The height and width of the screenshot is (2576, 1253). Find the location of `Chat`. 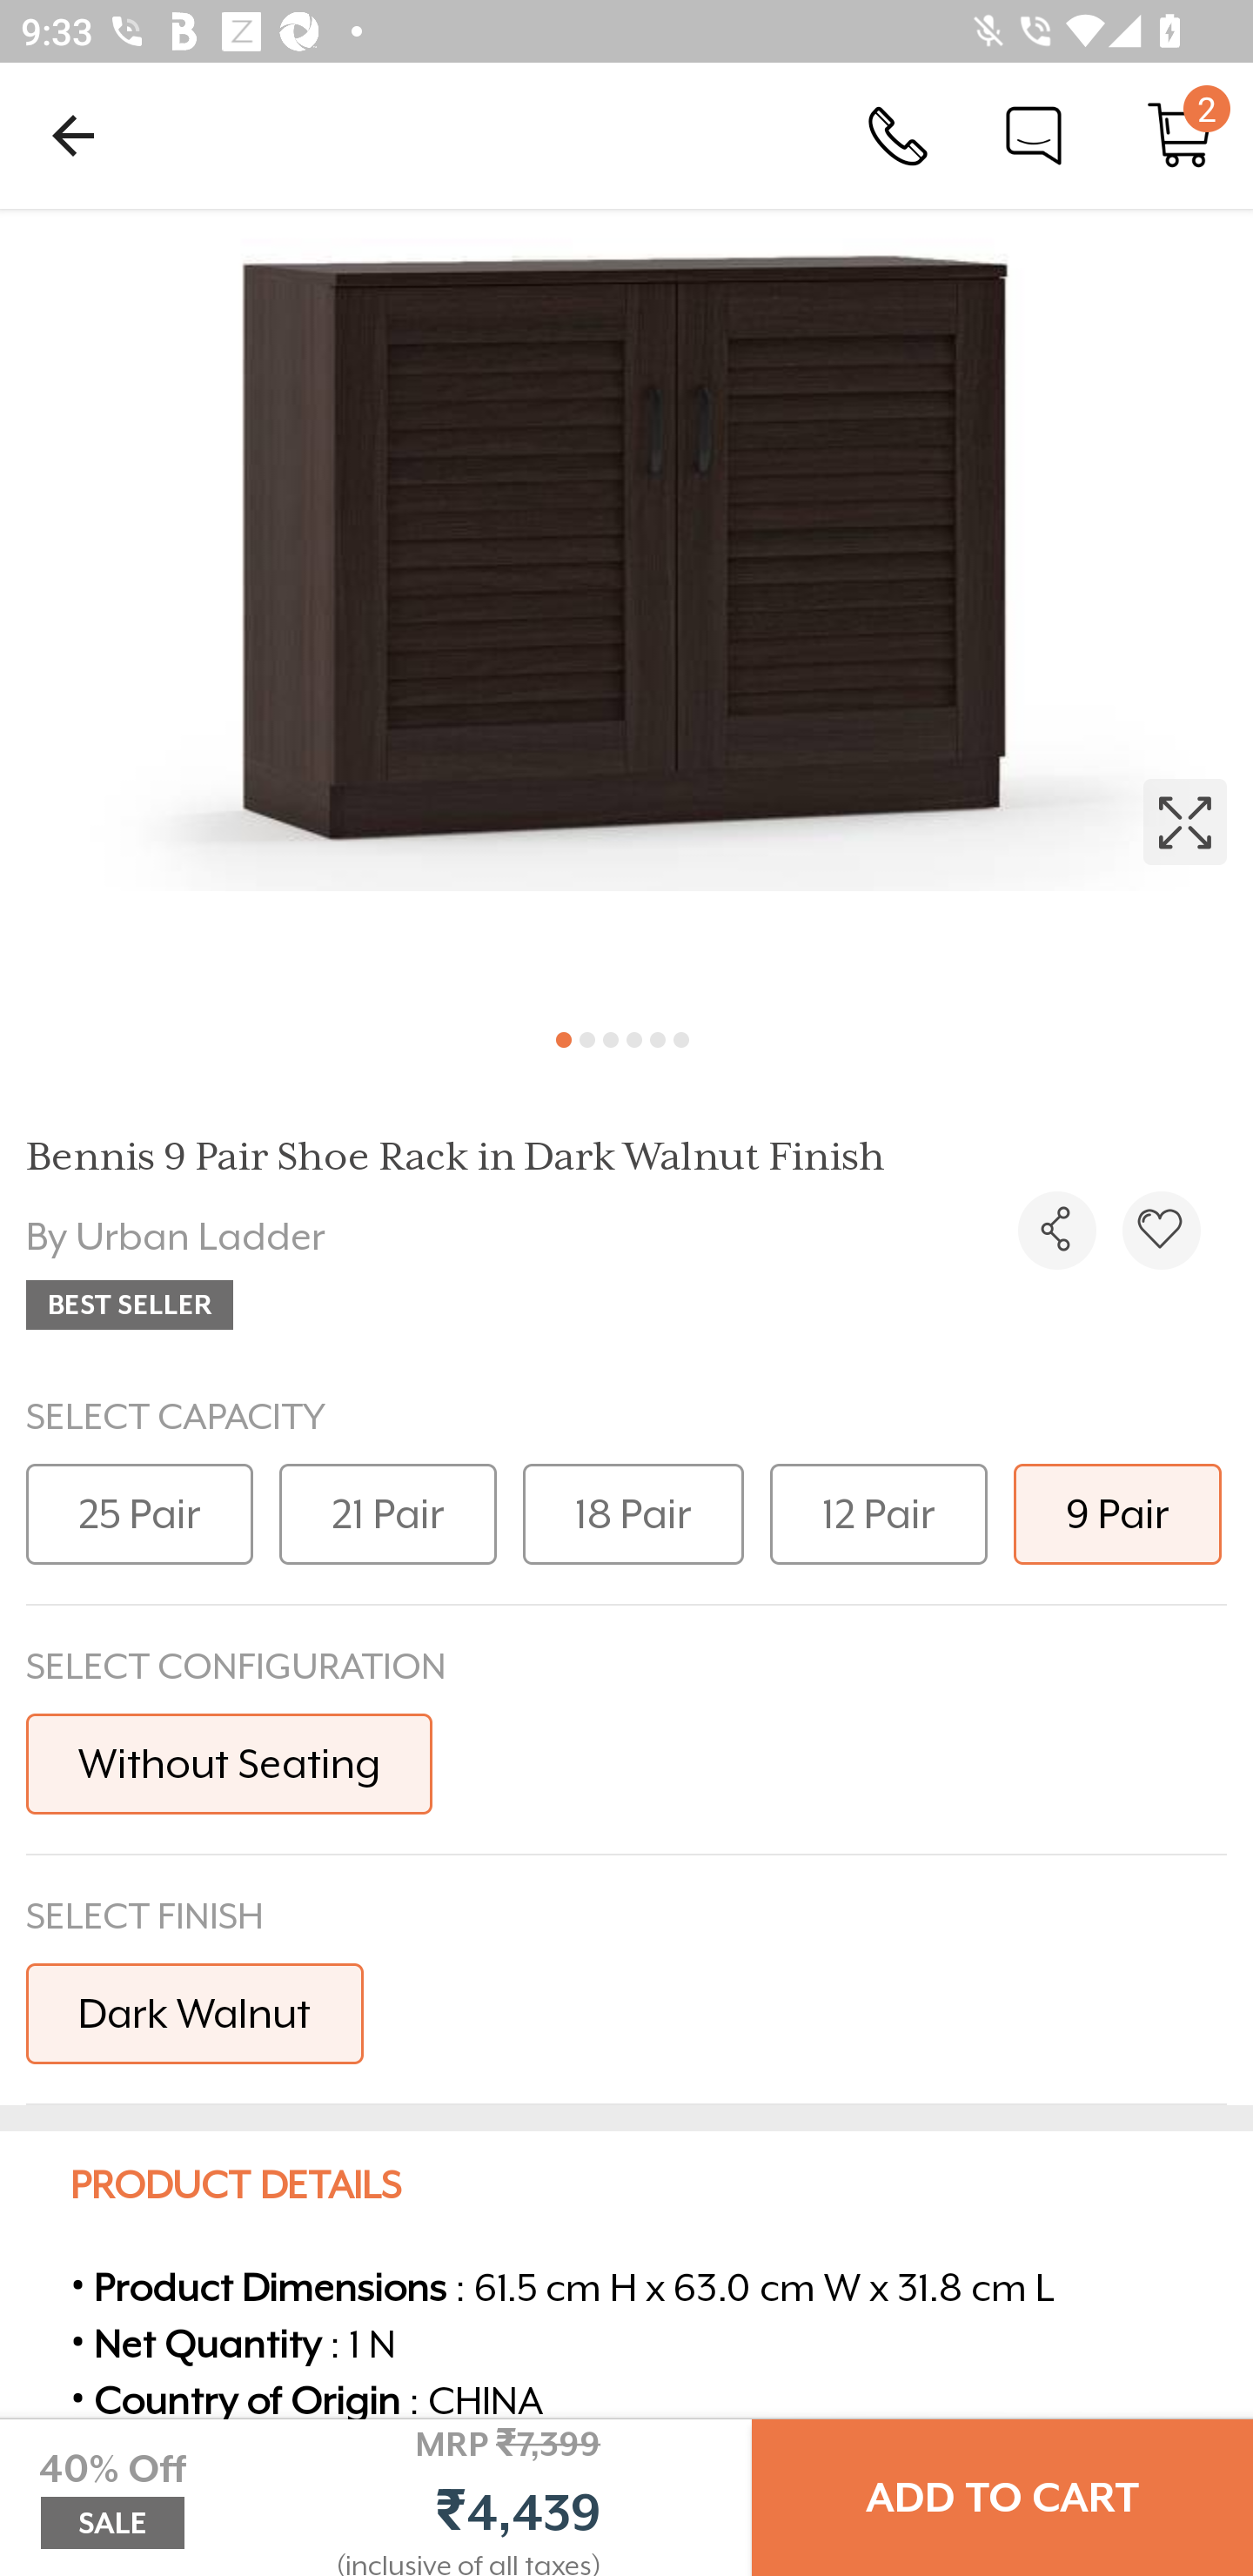

Chat is located at coordinates (1034, 134).